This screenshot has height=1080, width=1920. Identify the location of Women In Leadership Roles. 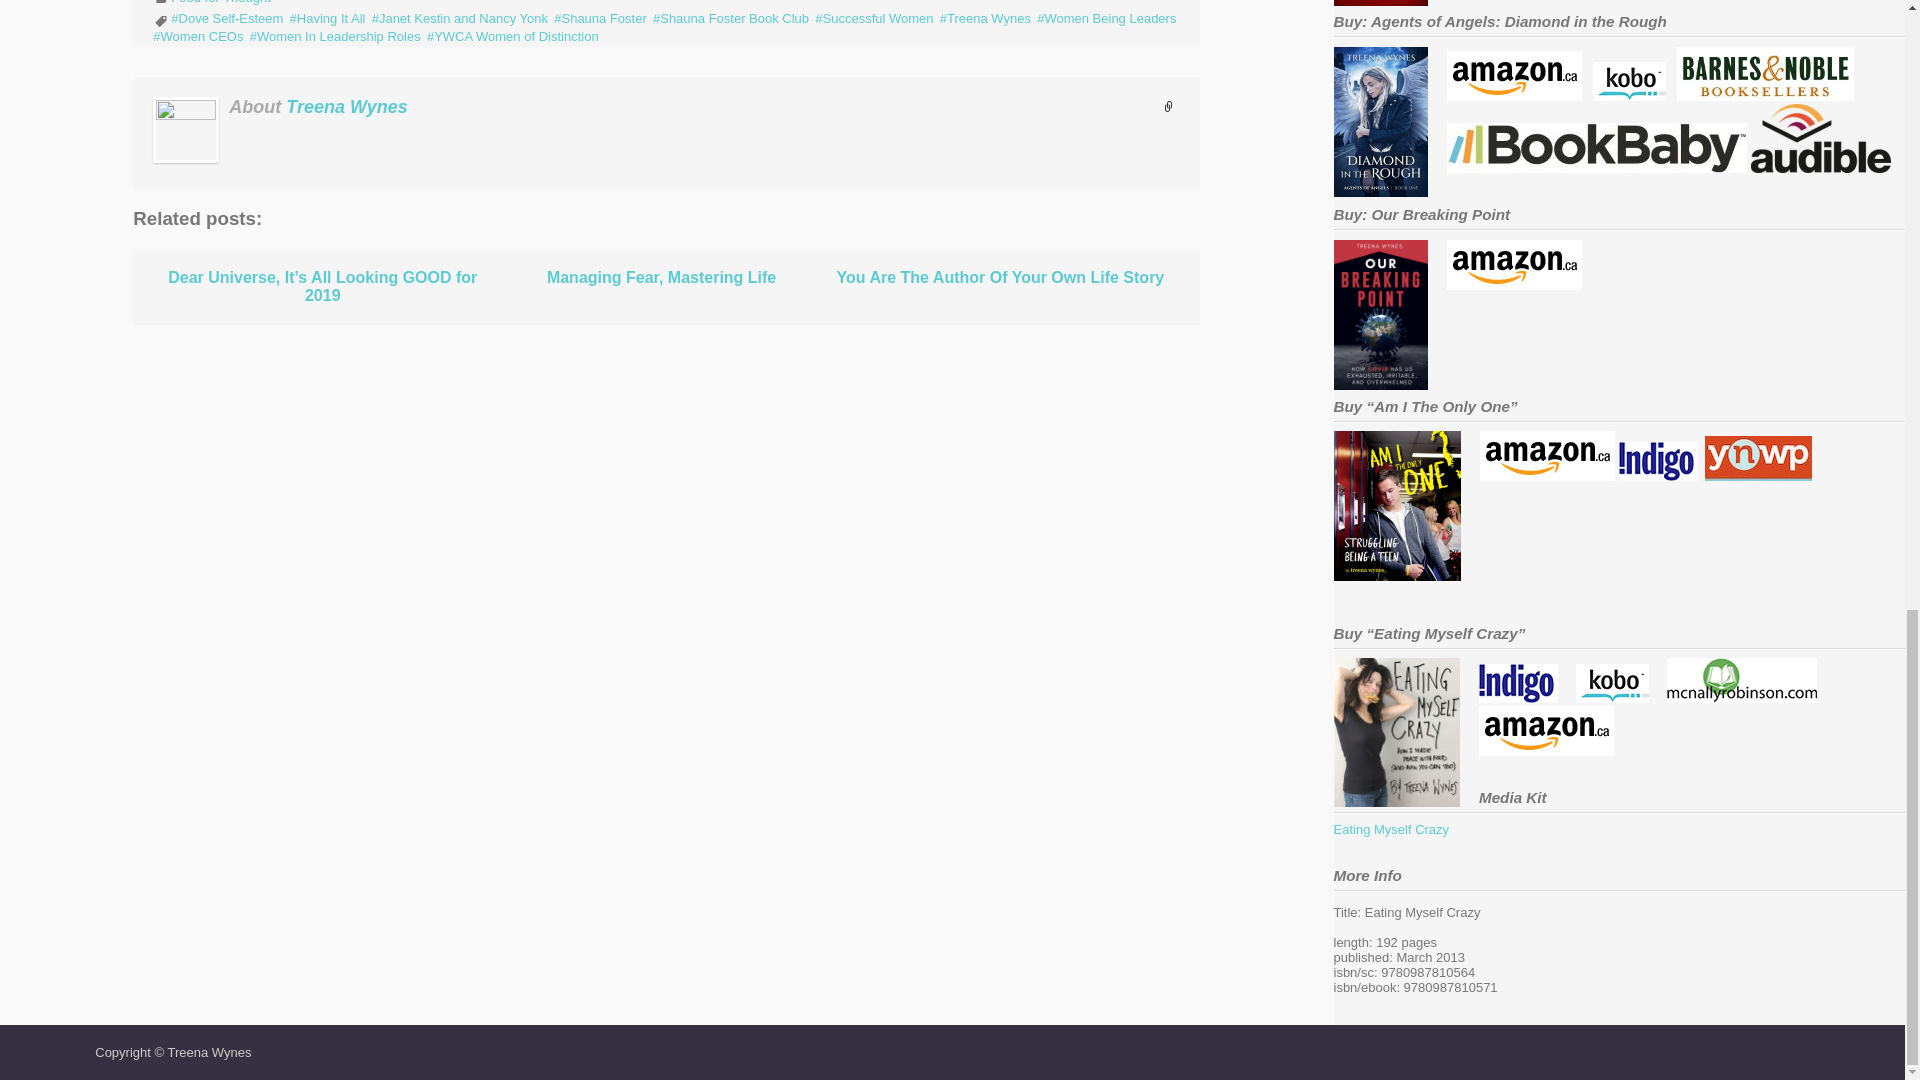
(334, 36).